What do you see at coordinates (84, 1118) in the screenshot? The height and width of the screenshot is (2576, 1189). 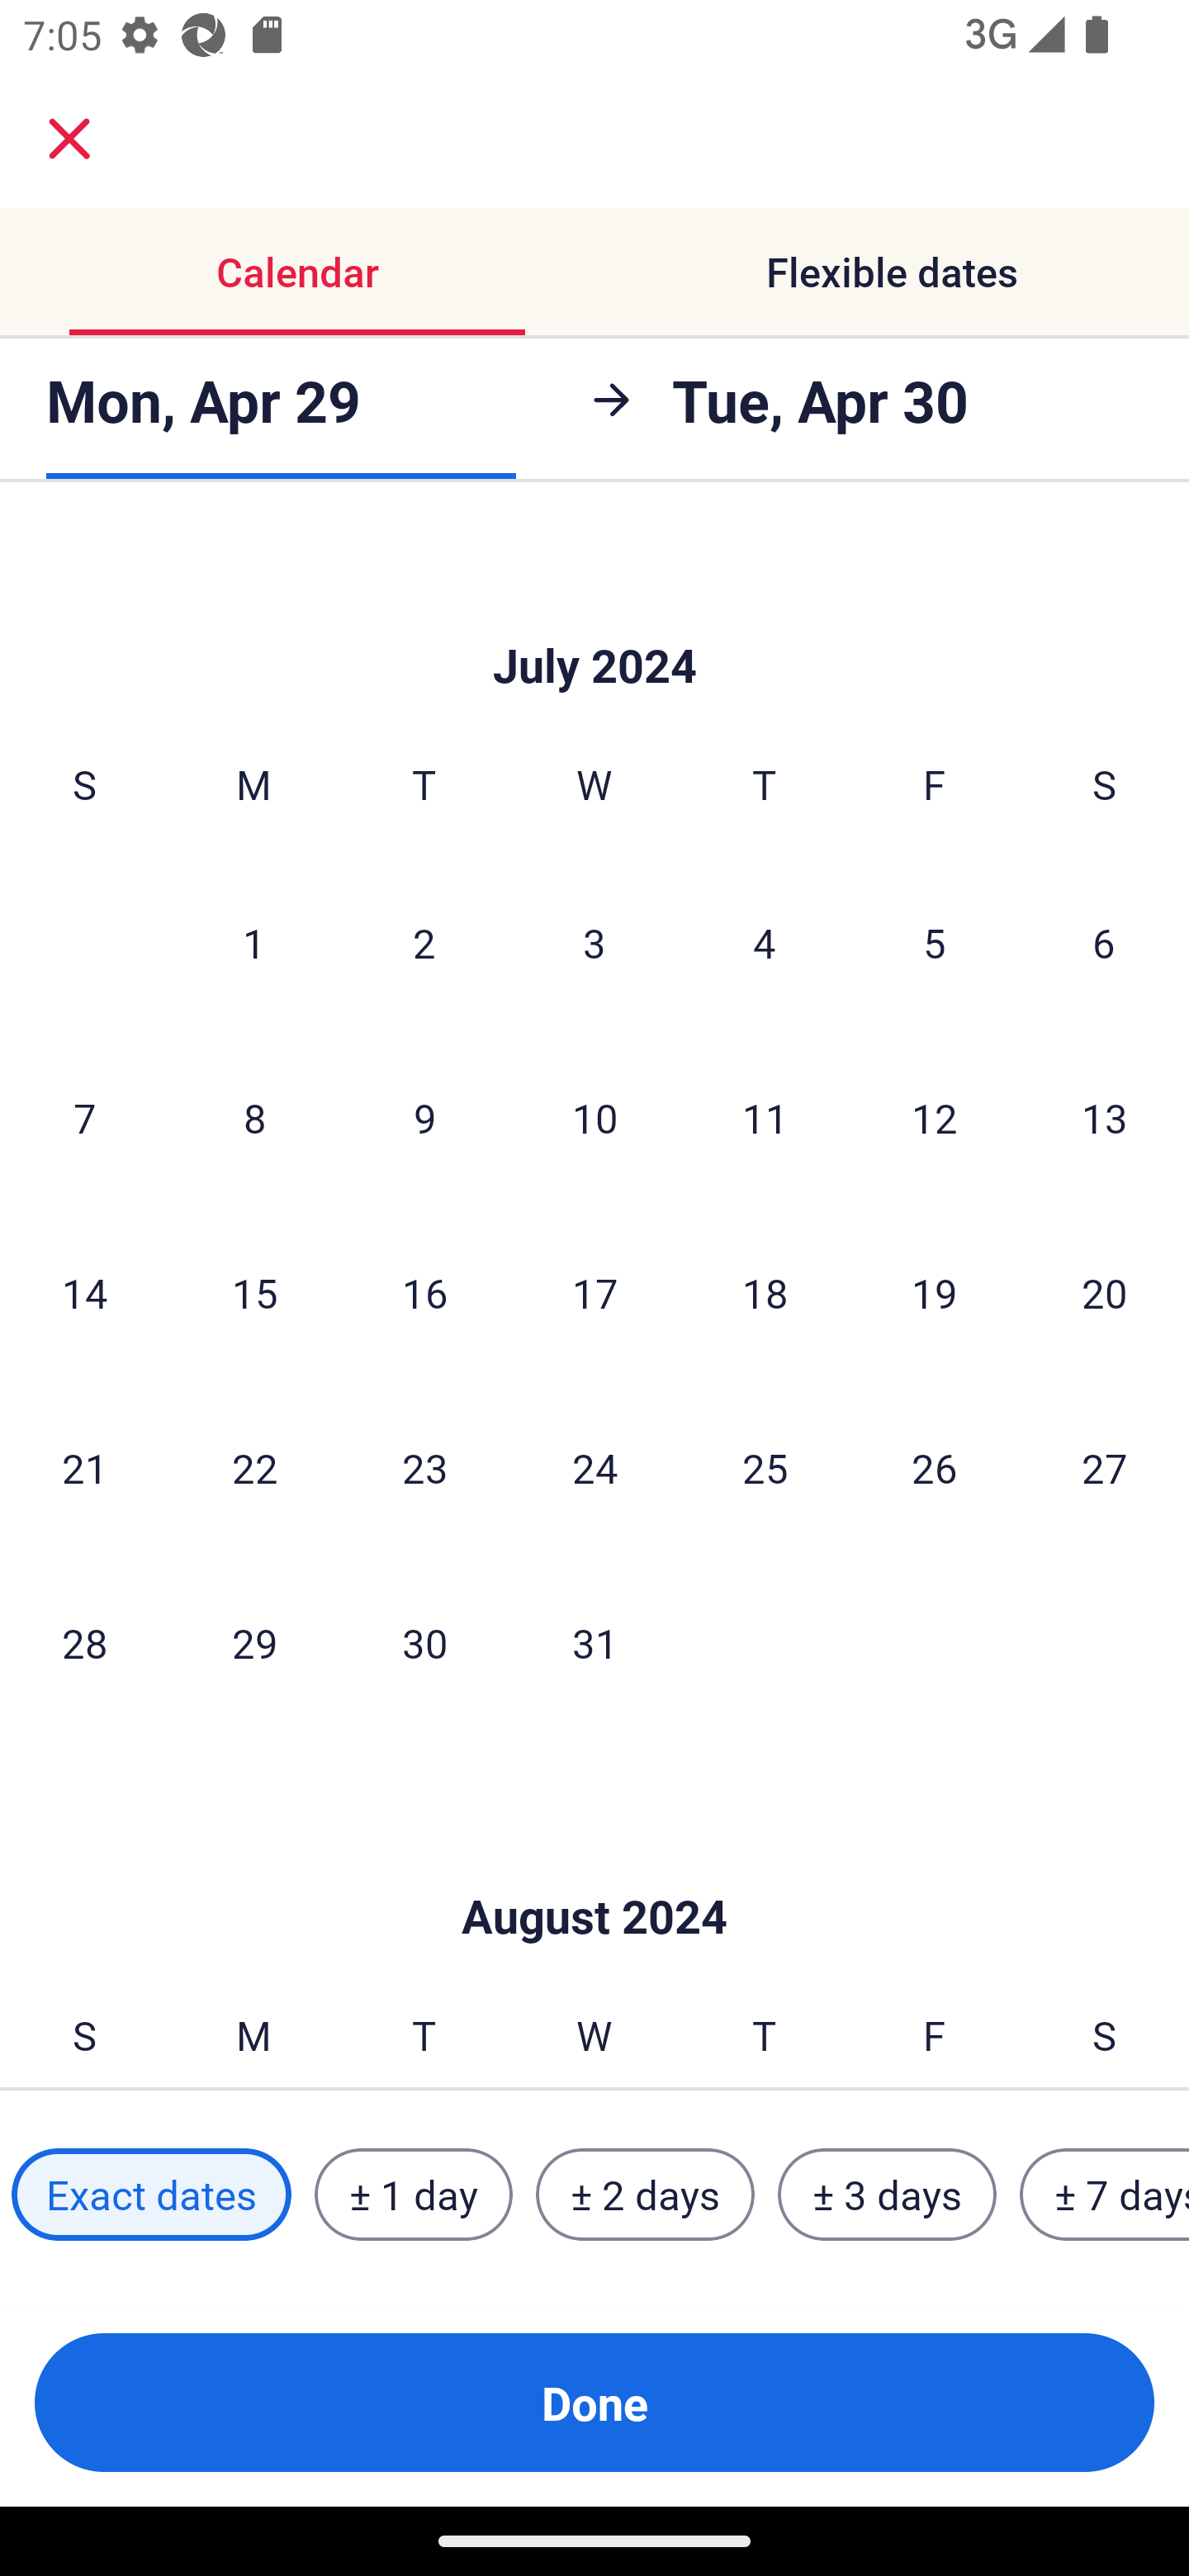 I see `7 Sunday, July 7, 2024` at bounding box center [84, 1118].